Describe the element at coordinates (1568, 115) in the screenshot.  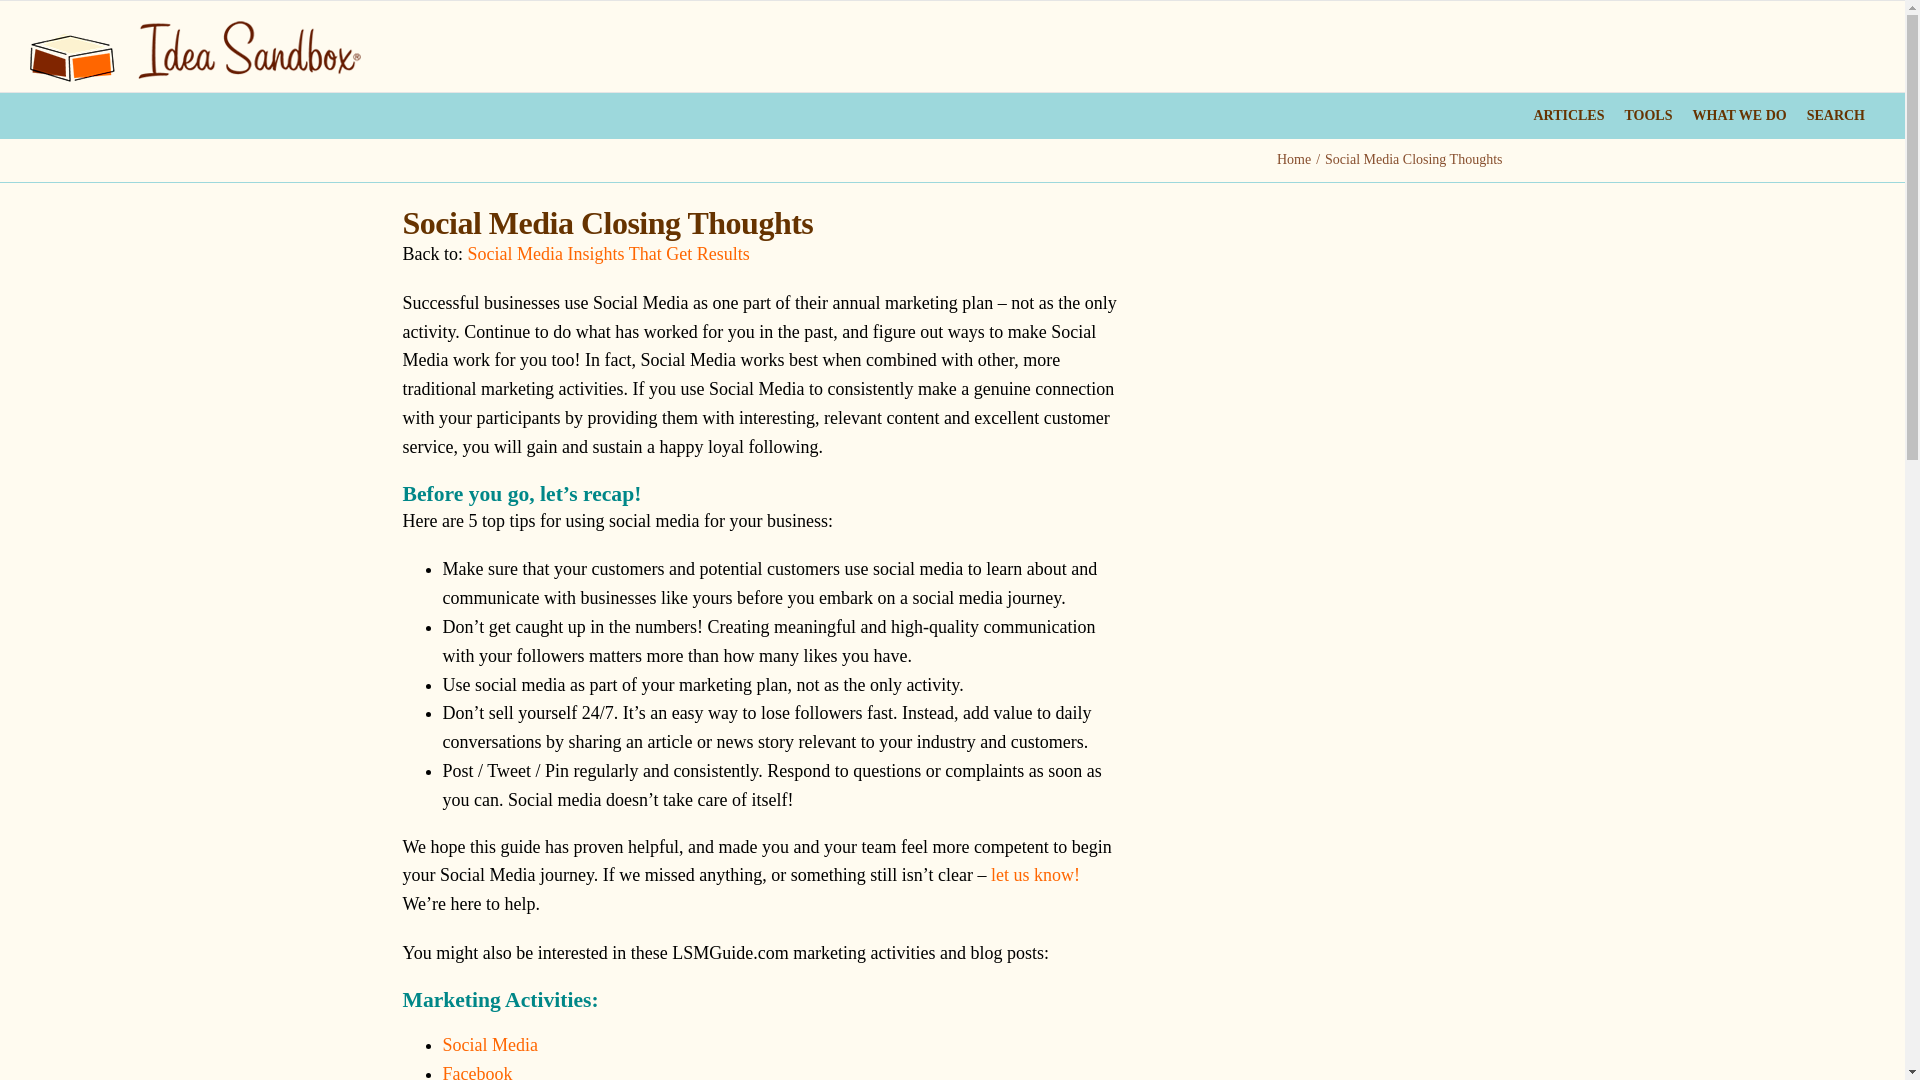
I see `ARTICLES` at that location.